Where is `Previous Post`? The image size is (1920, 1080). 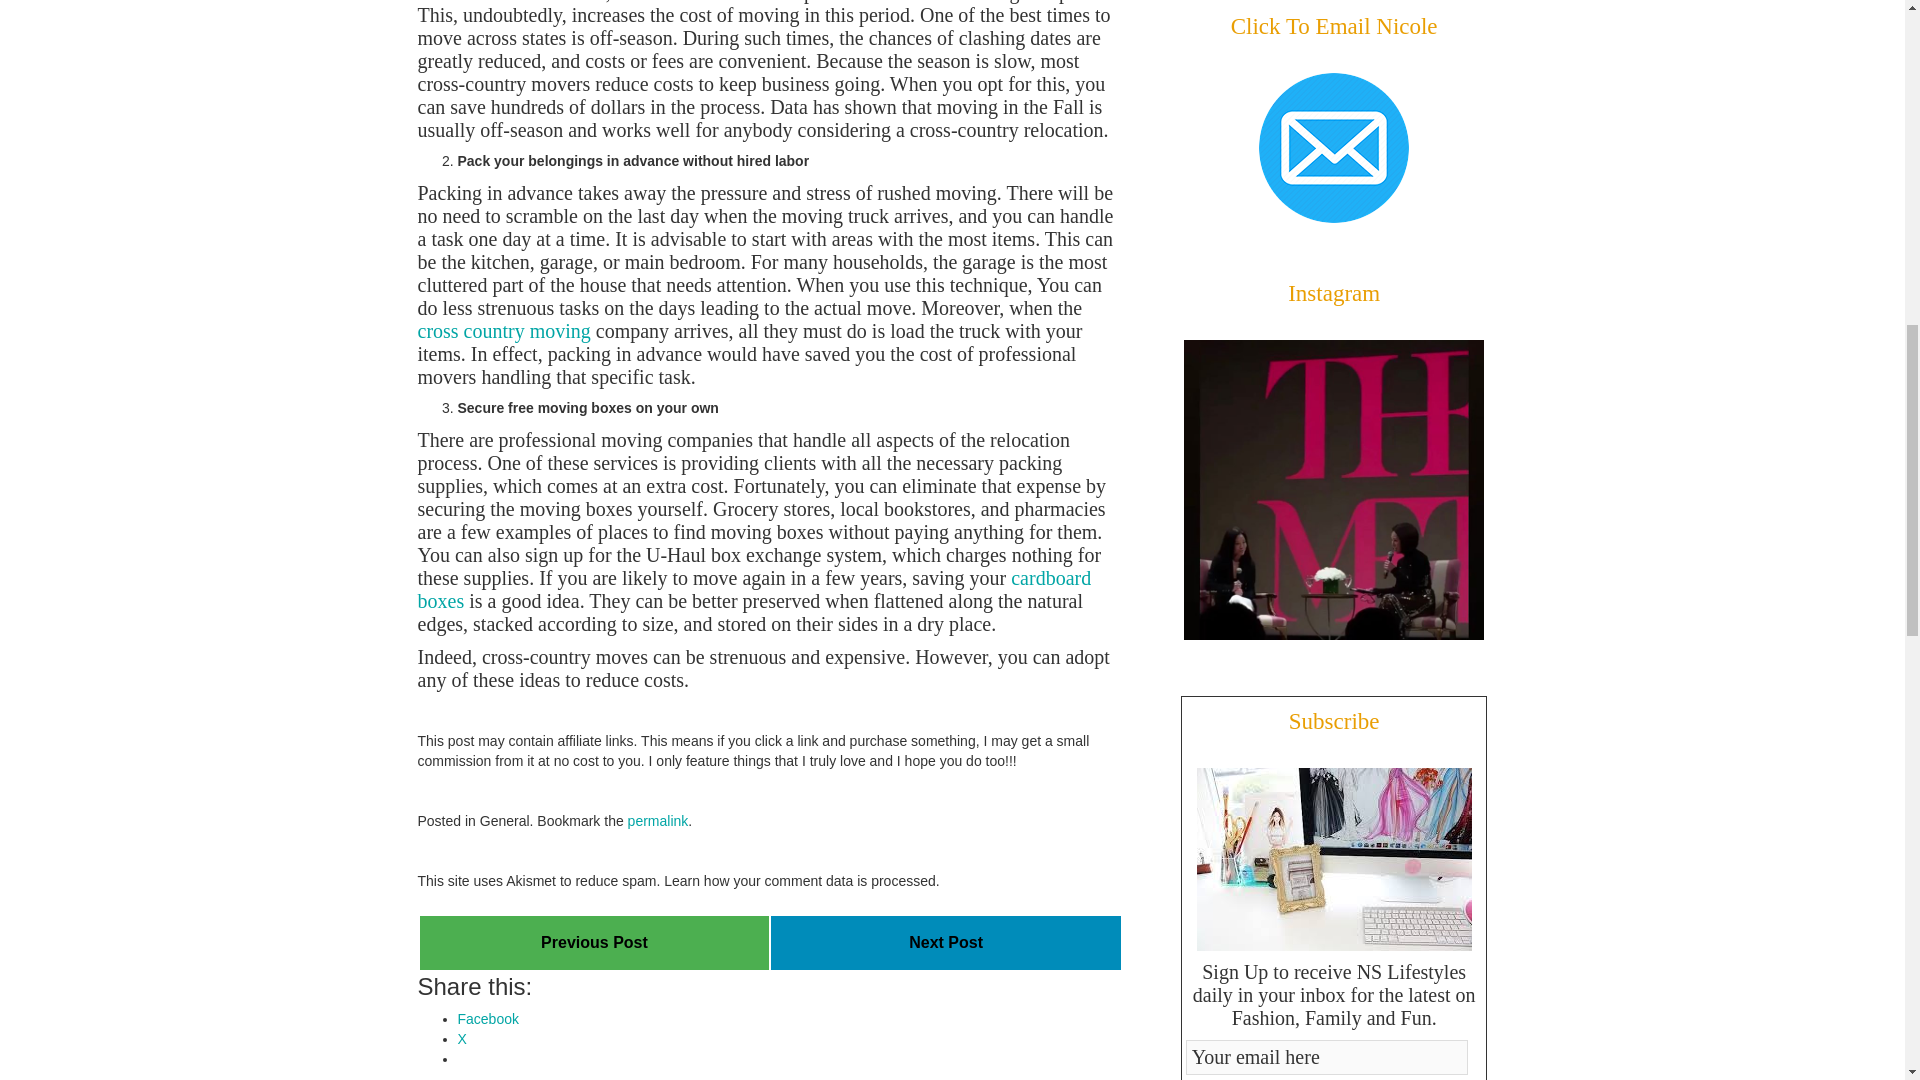
Previous Post is located at coordinates (594, 942).